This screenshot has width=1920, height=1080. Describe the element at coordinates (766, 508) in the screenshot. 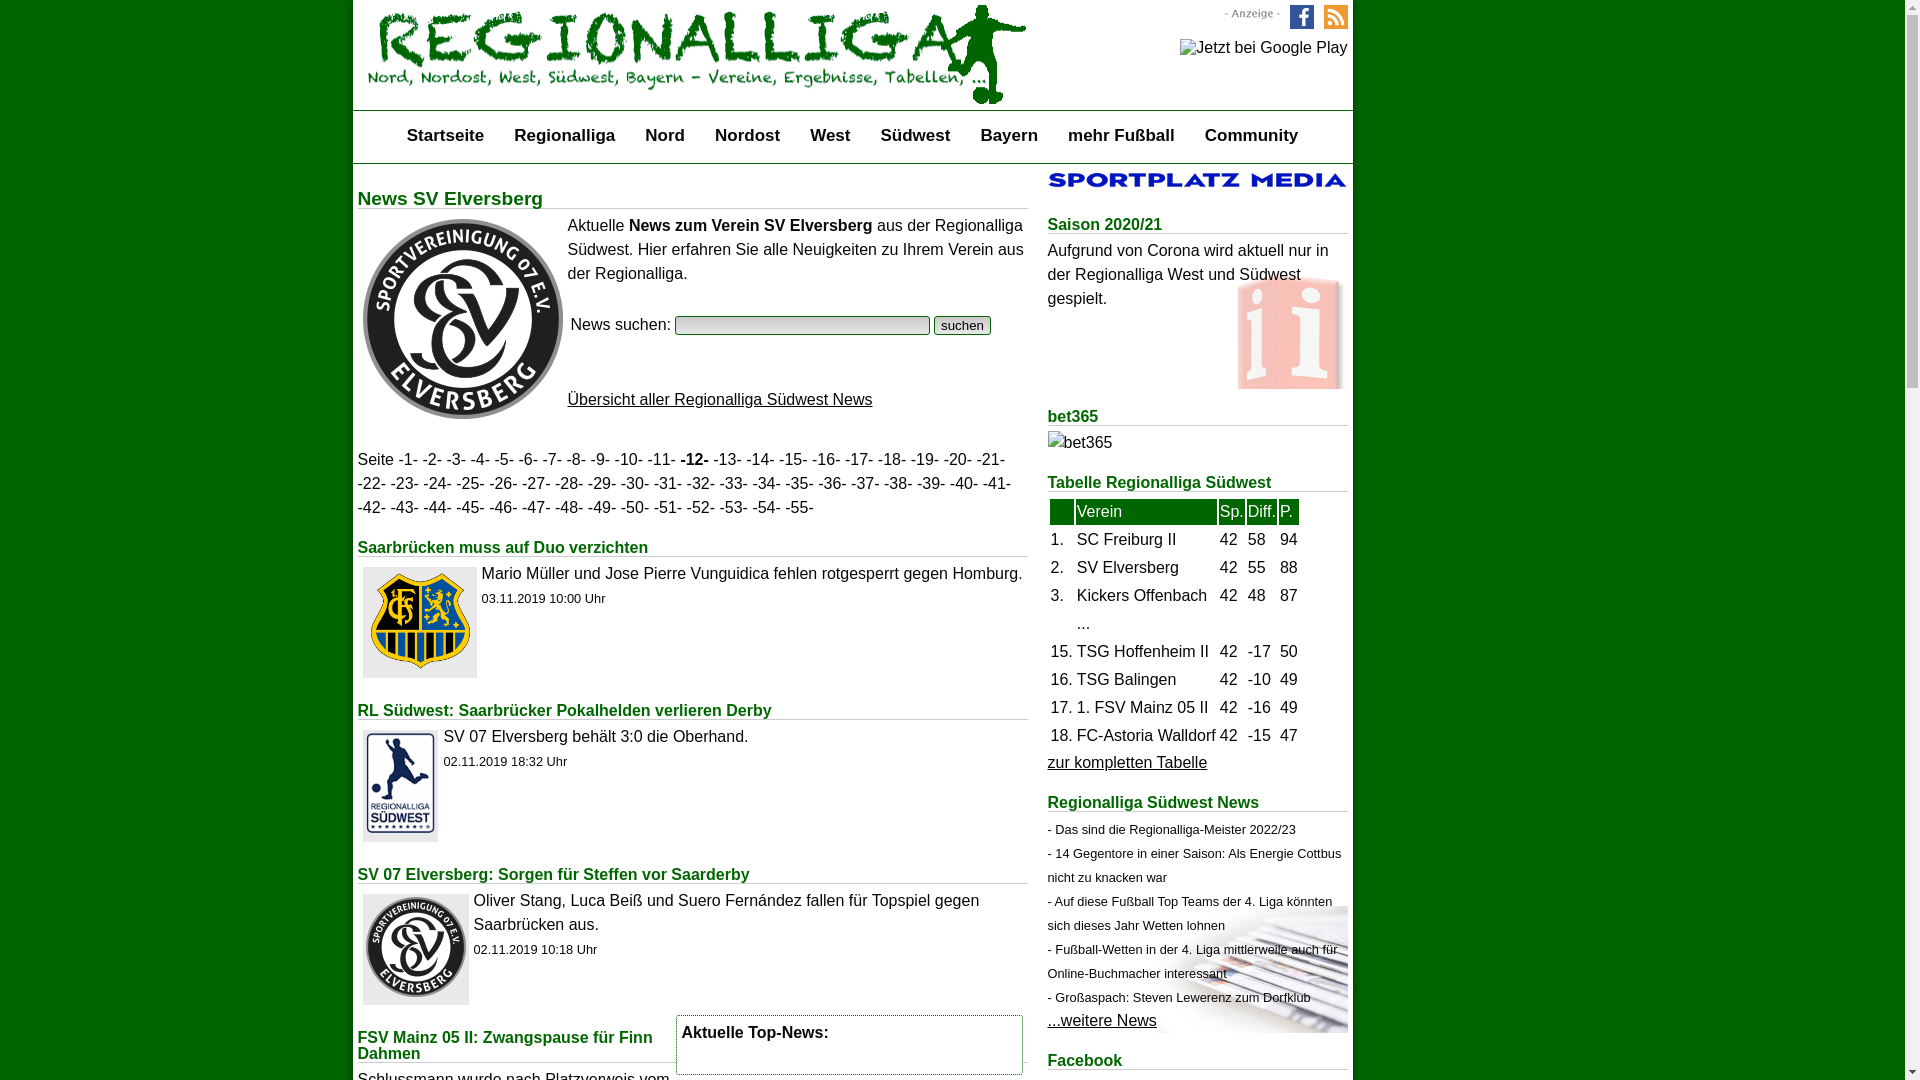

I see `-54-` at that location.